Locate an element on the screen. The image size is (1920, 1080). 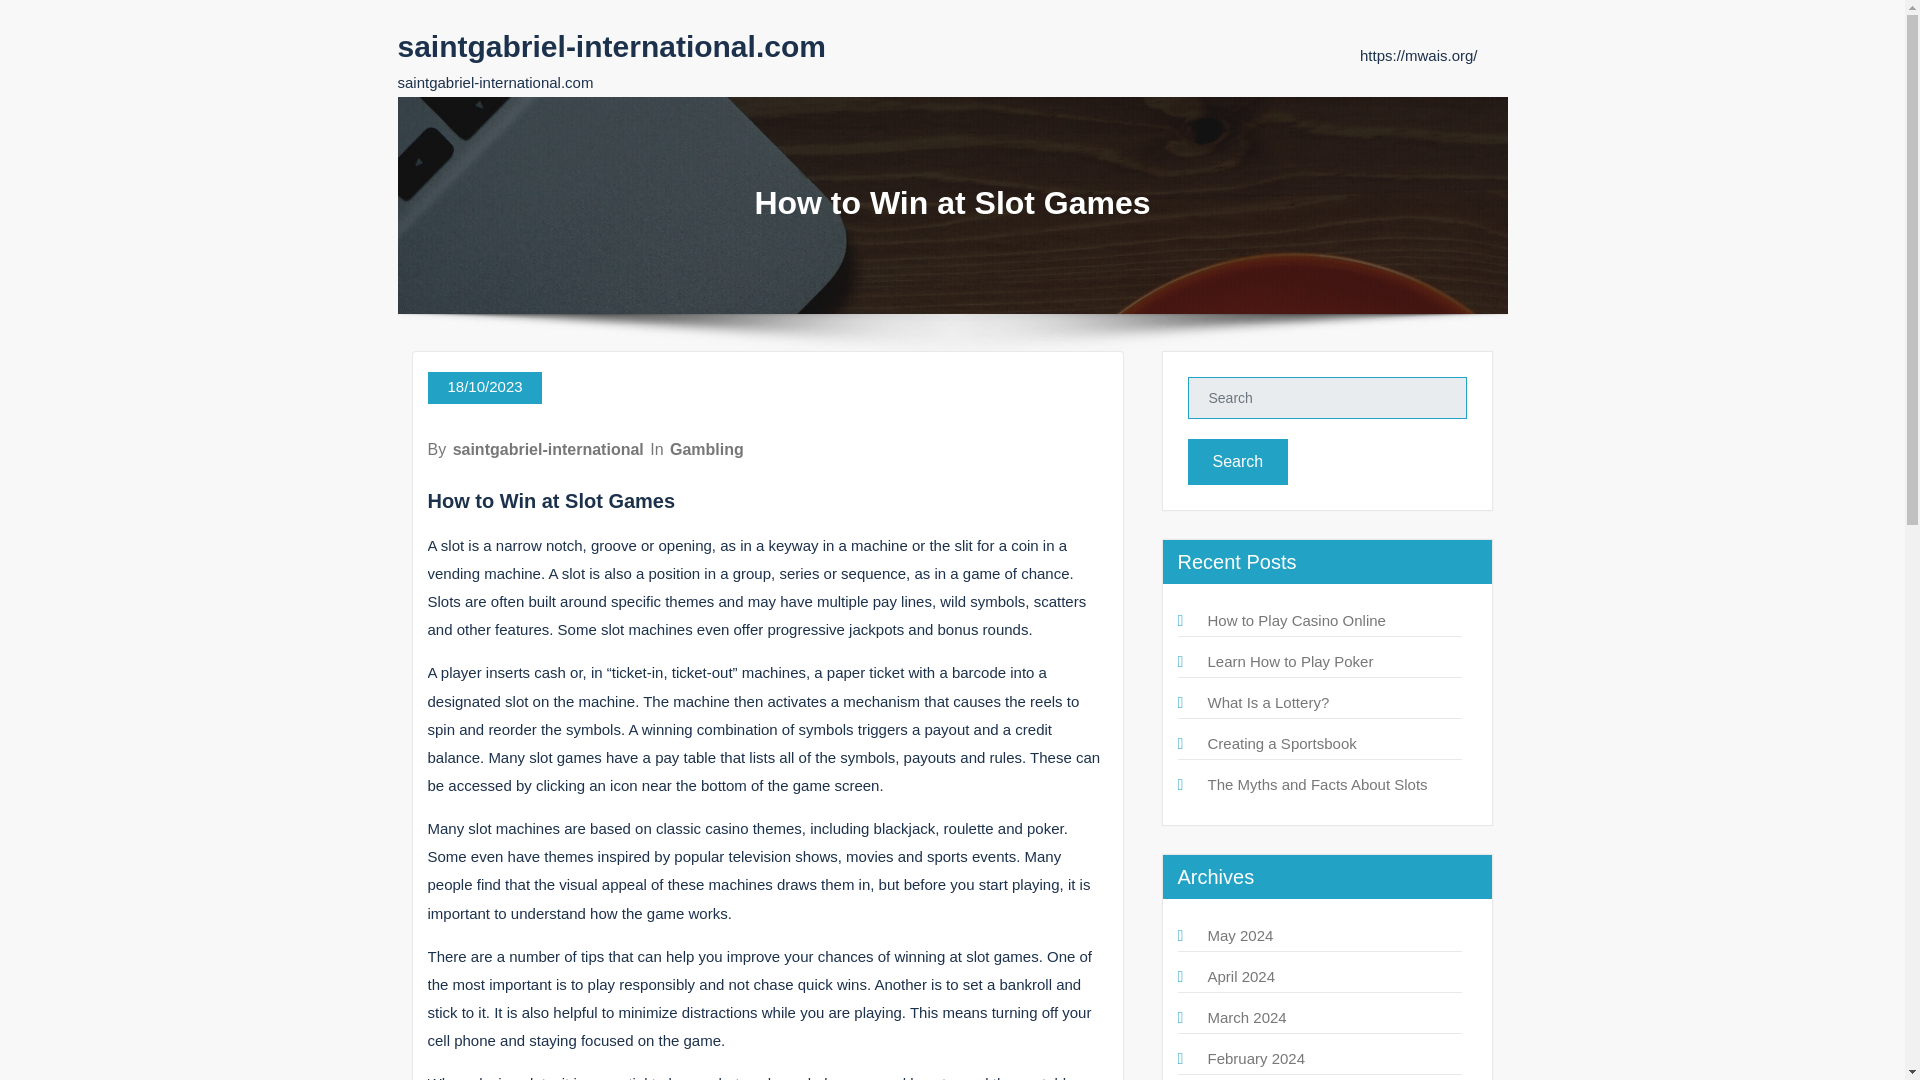
Learn How to Play Poker is located at coordinates (1290, 661).